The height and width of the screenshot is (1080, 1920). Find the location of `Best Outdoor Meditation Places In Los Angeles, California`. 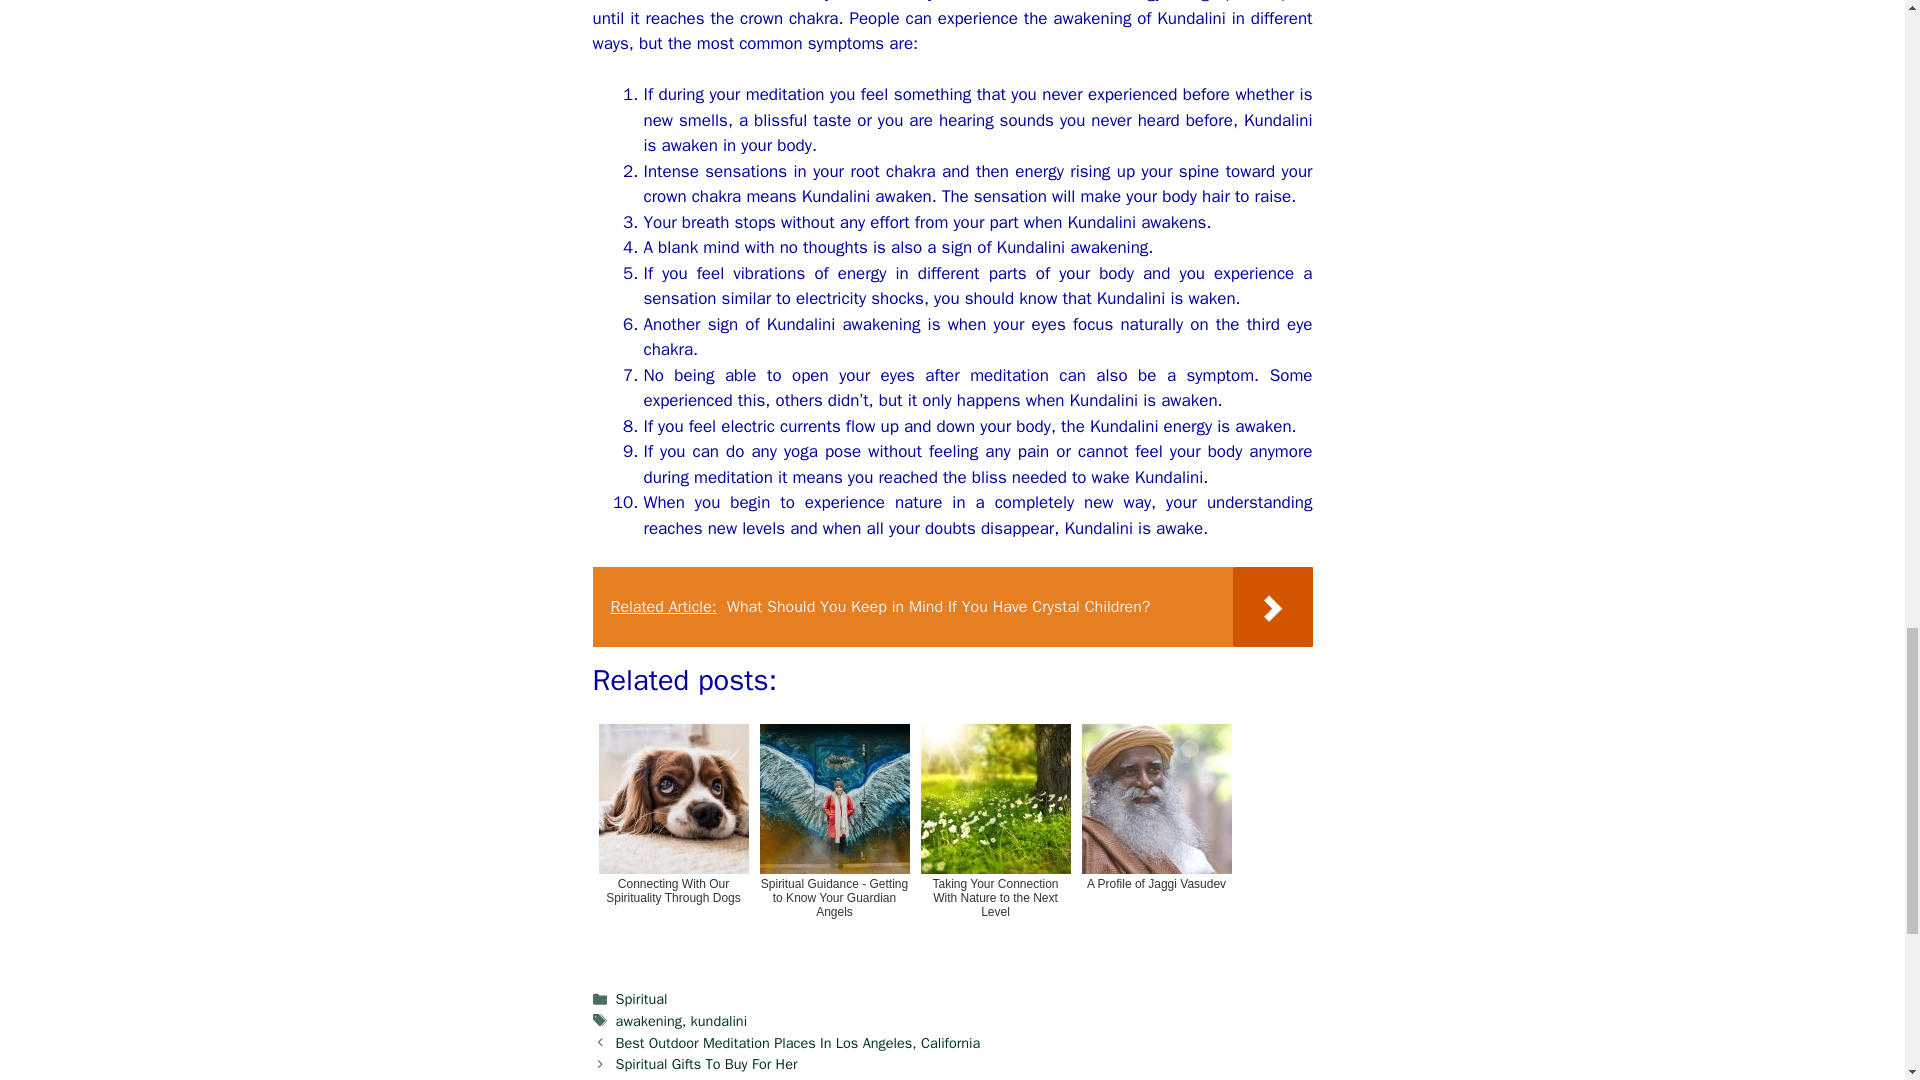

Best Outdoor Meditation Places In Los Angeles, California is located at coordinates (798, 1042).